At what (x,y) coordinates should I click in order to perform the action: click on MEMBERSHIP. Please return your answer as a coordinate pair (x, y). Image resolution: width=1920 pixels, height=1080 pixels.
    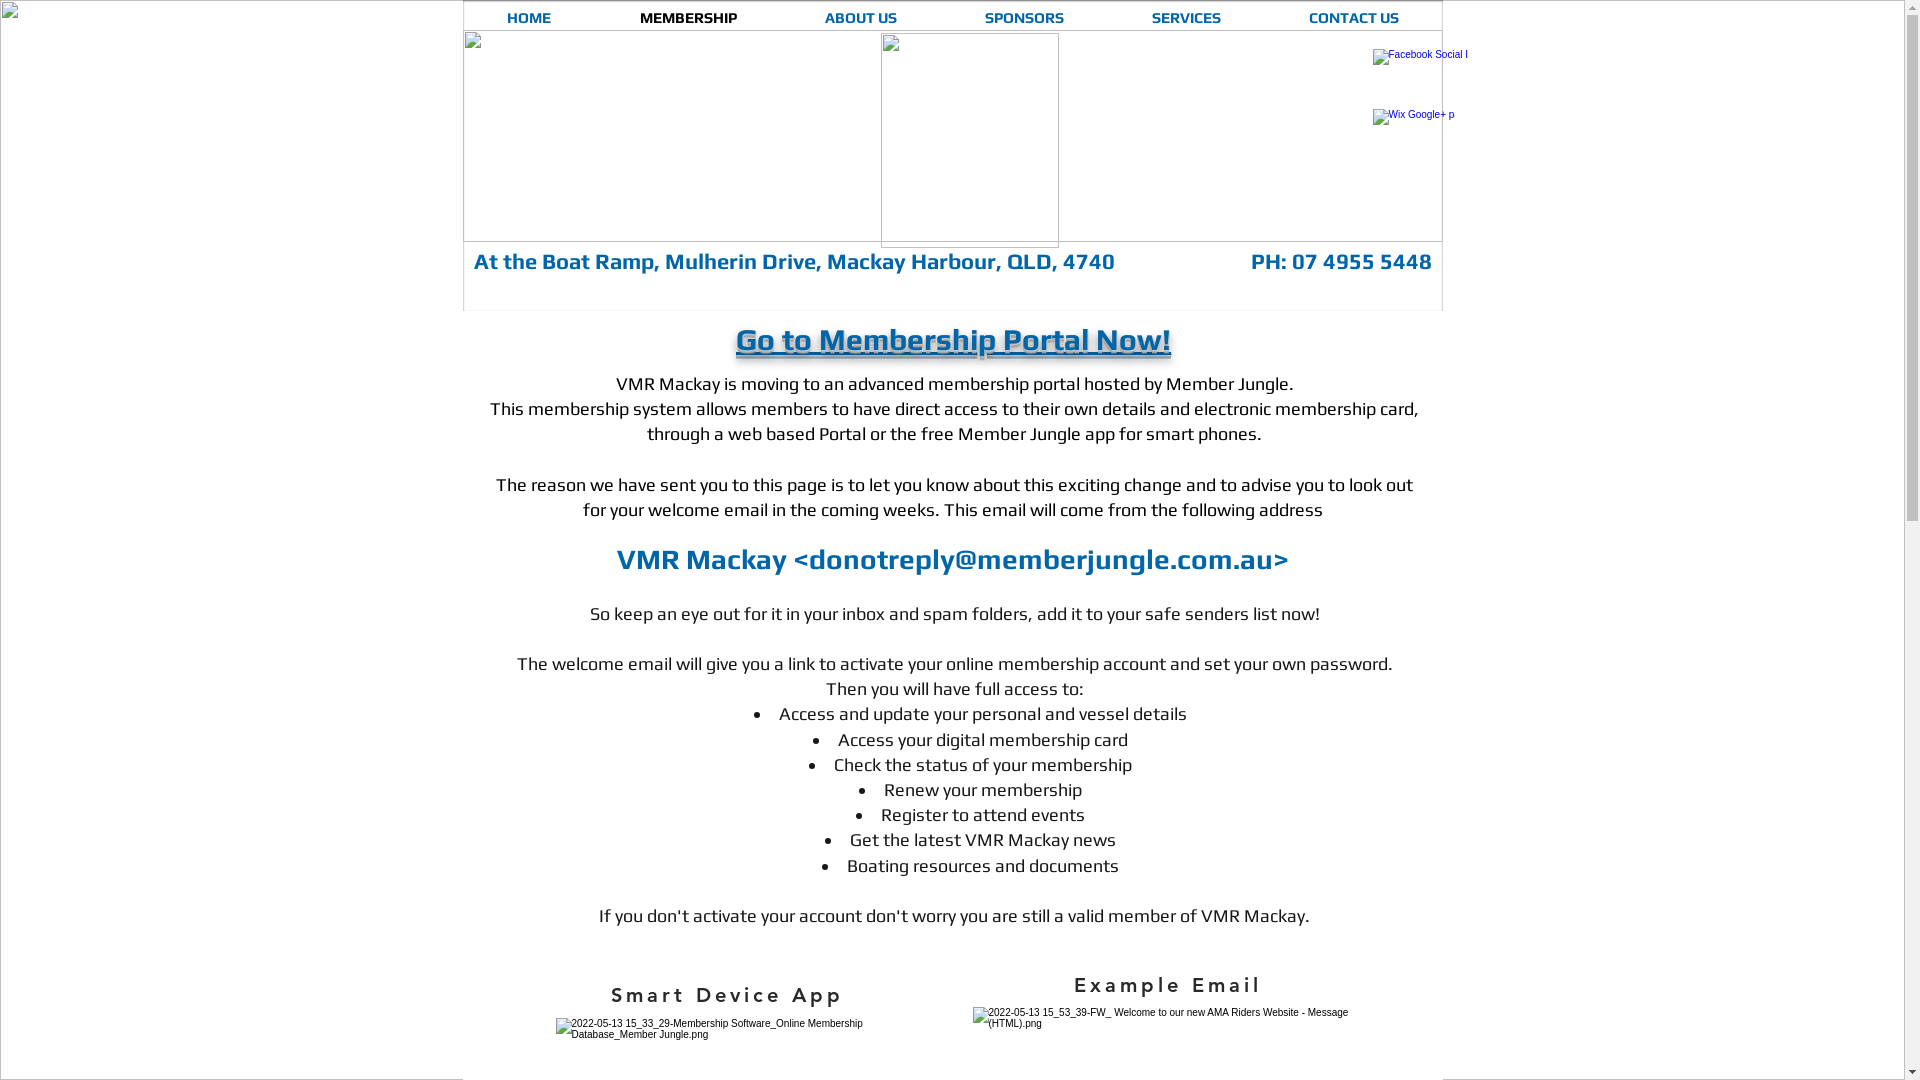
    Looking at the image, I should click on (688, 18).